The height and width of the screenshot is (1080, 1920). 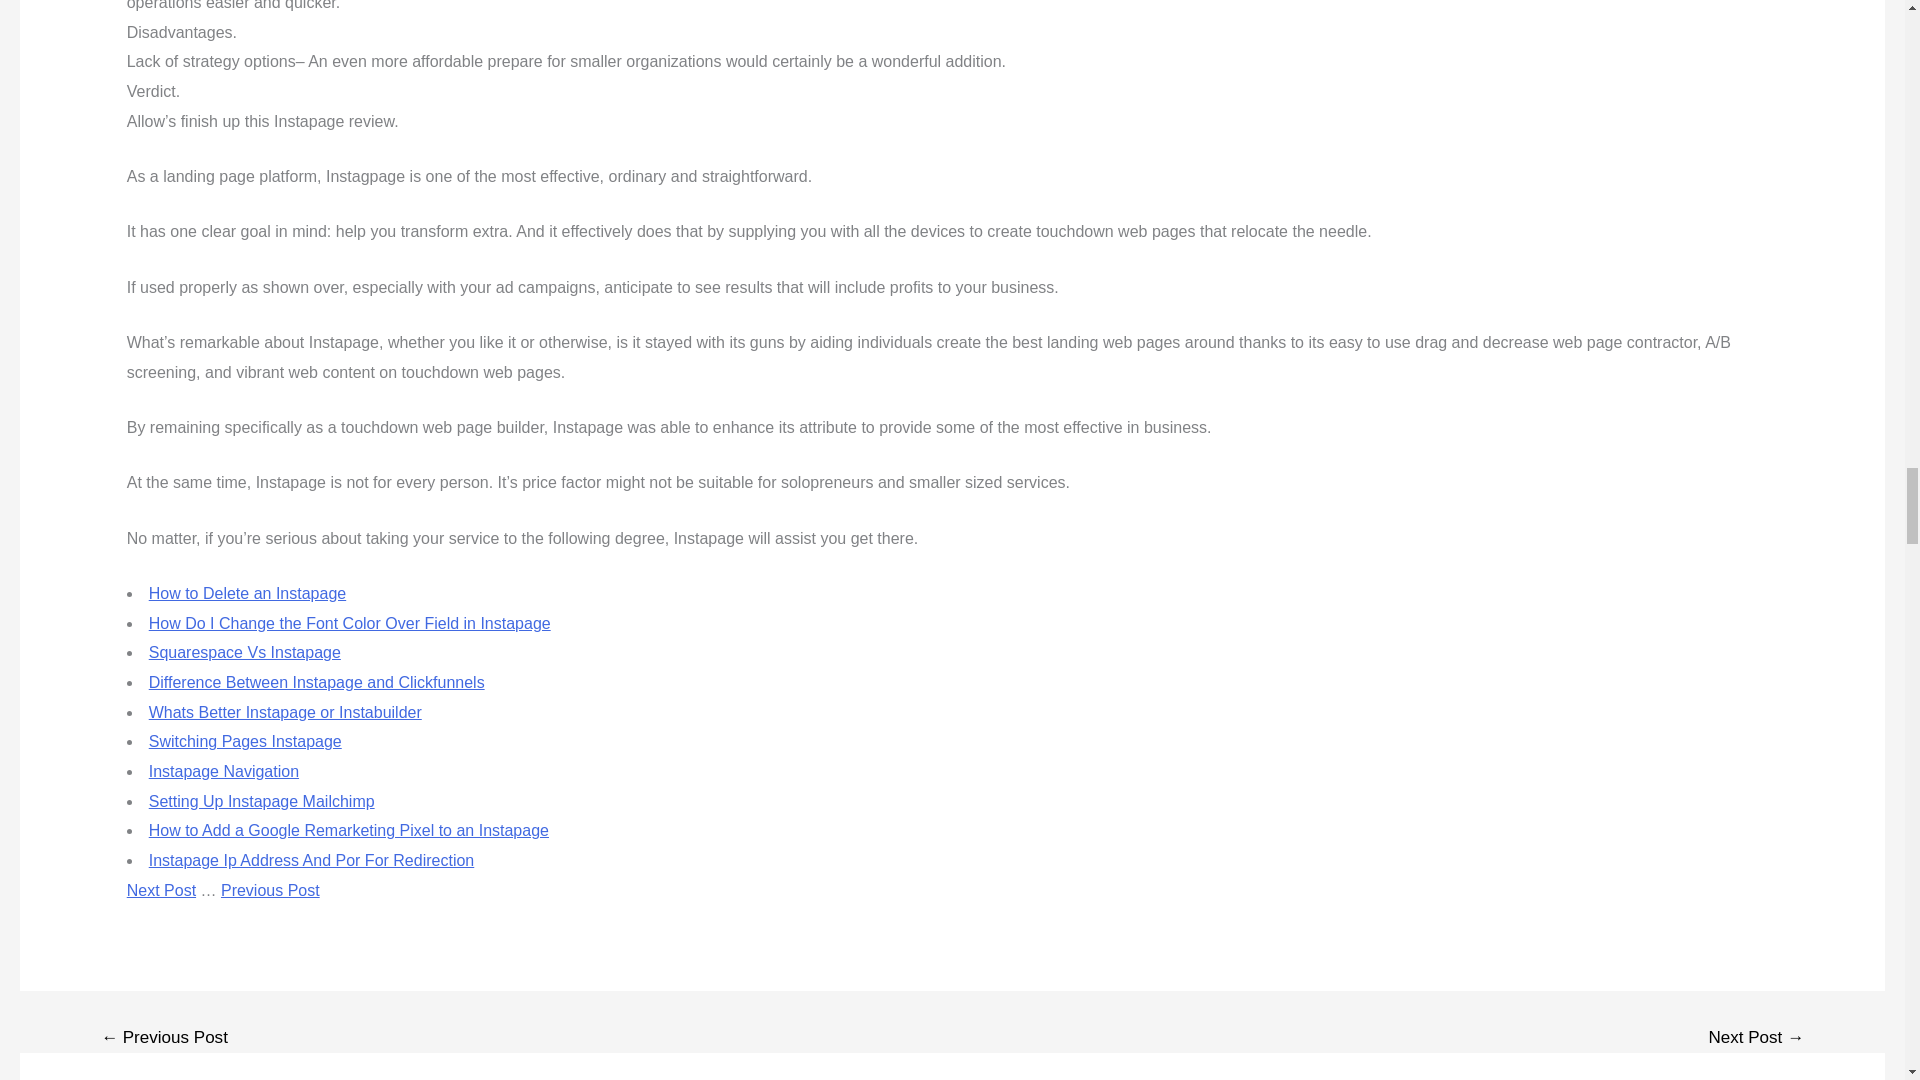 I want to click on Squarespace Vs Instapage, so click(x=245, y=652).